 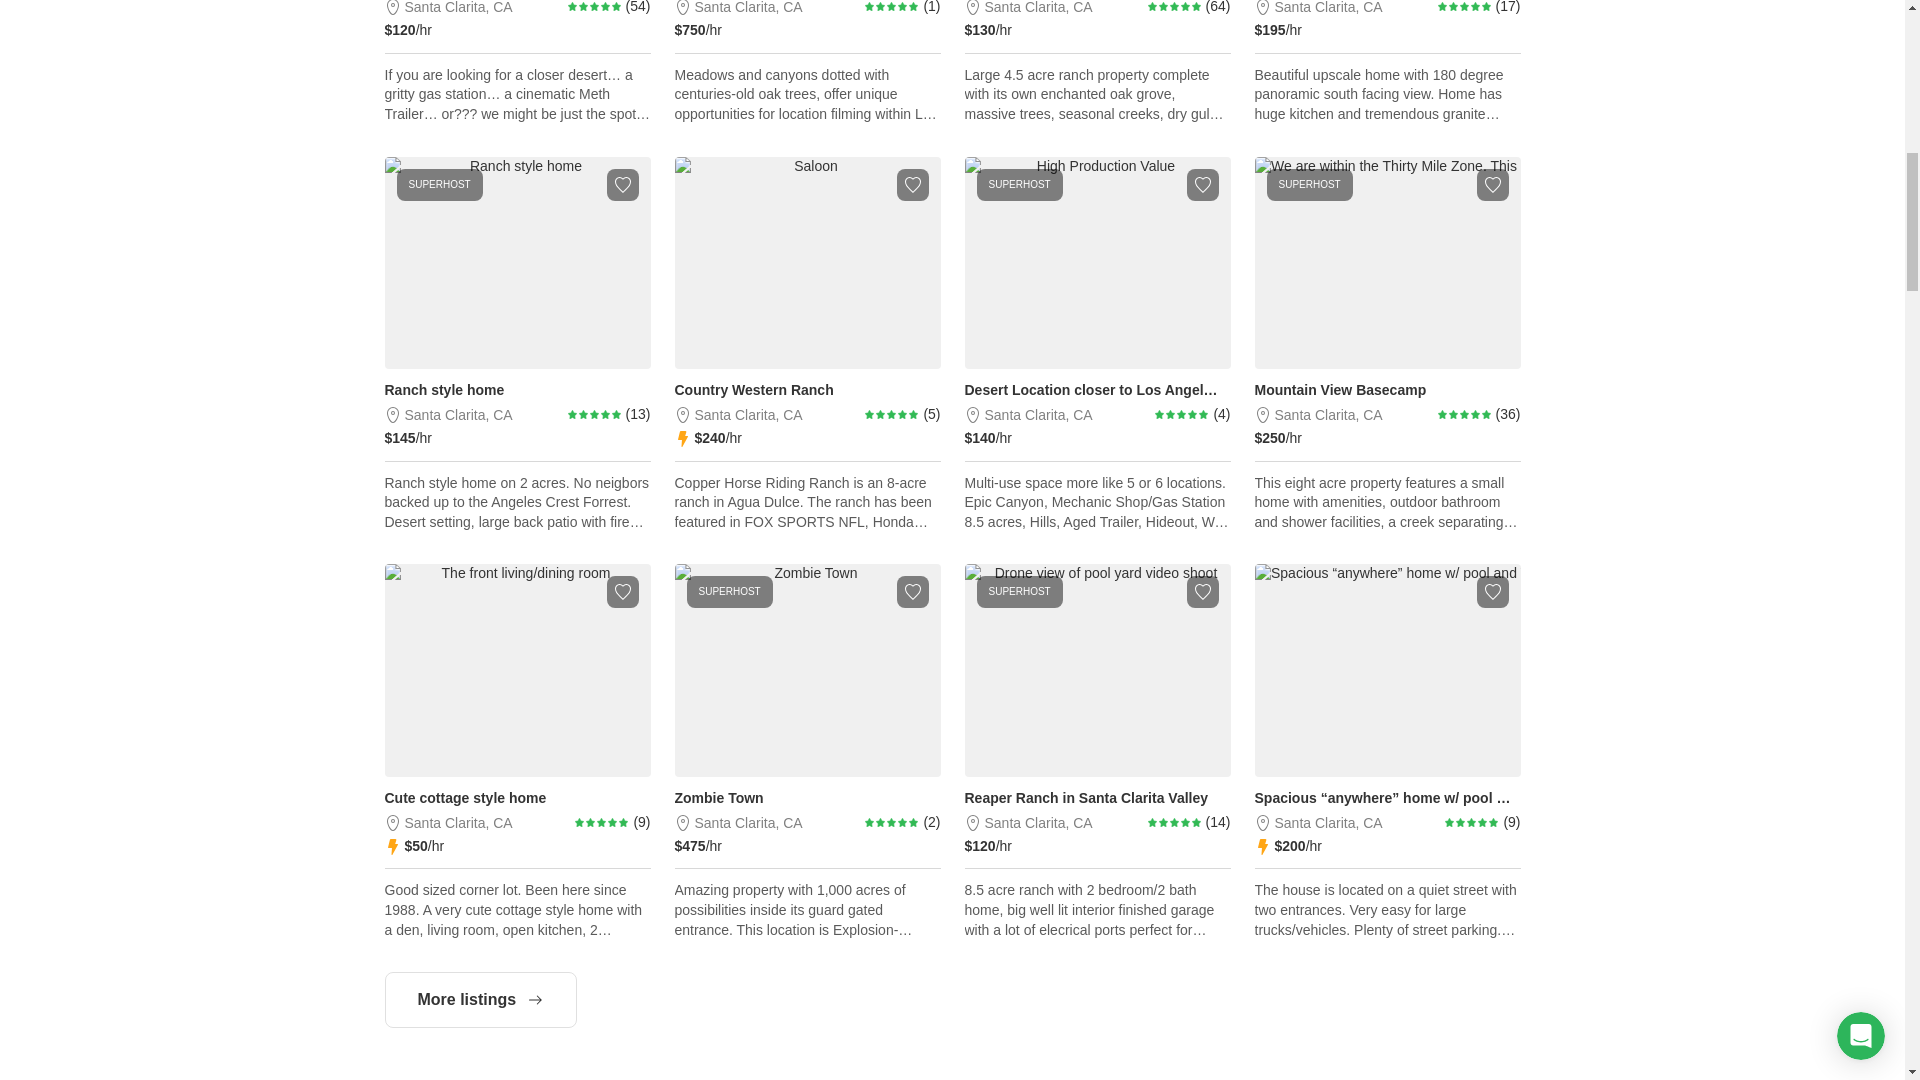 I want to click on Fabulous Mediterranean Home with a View , so click(x=1386, y=62).